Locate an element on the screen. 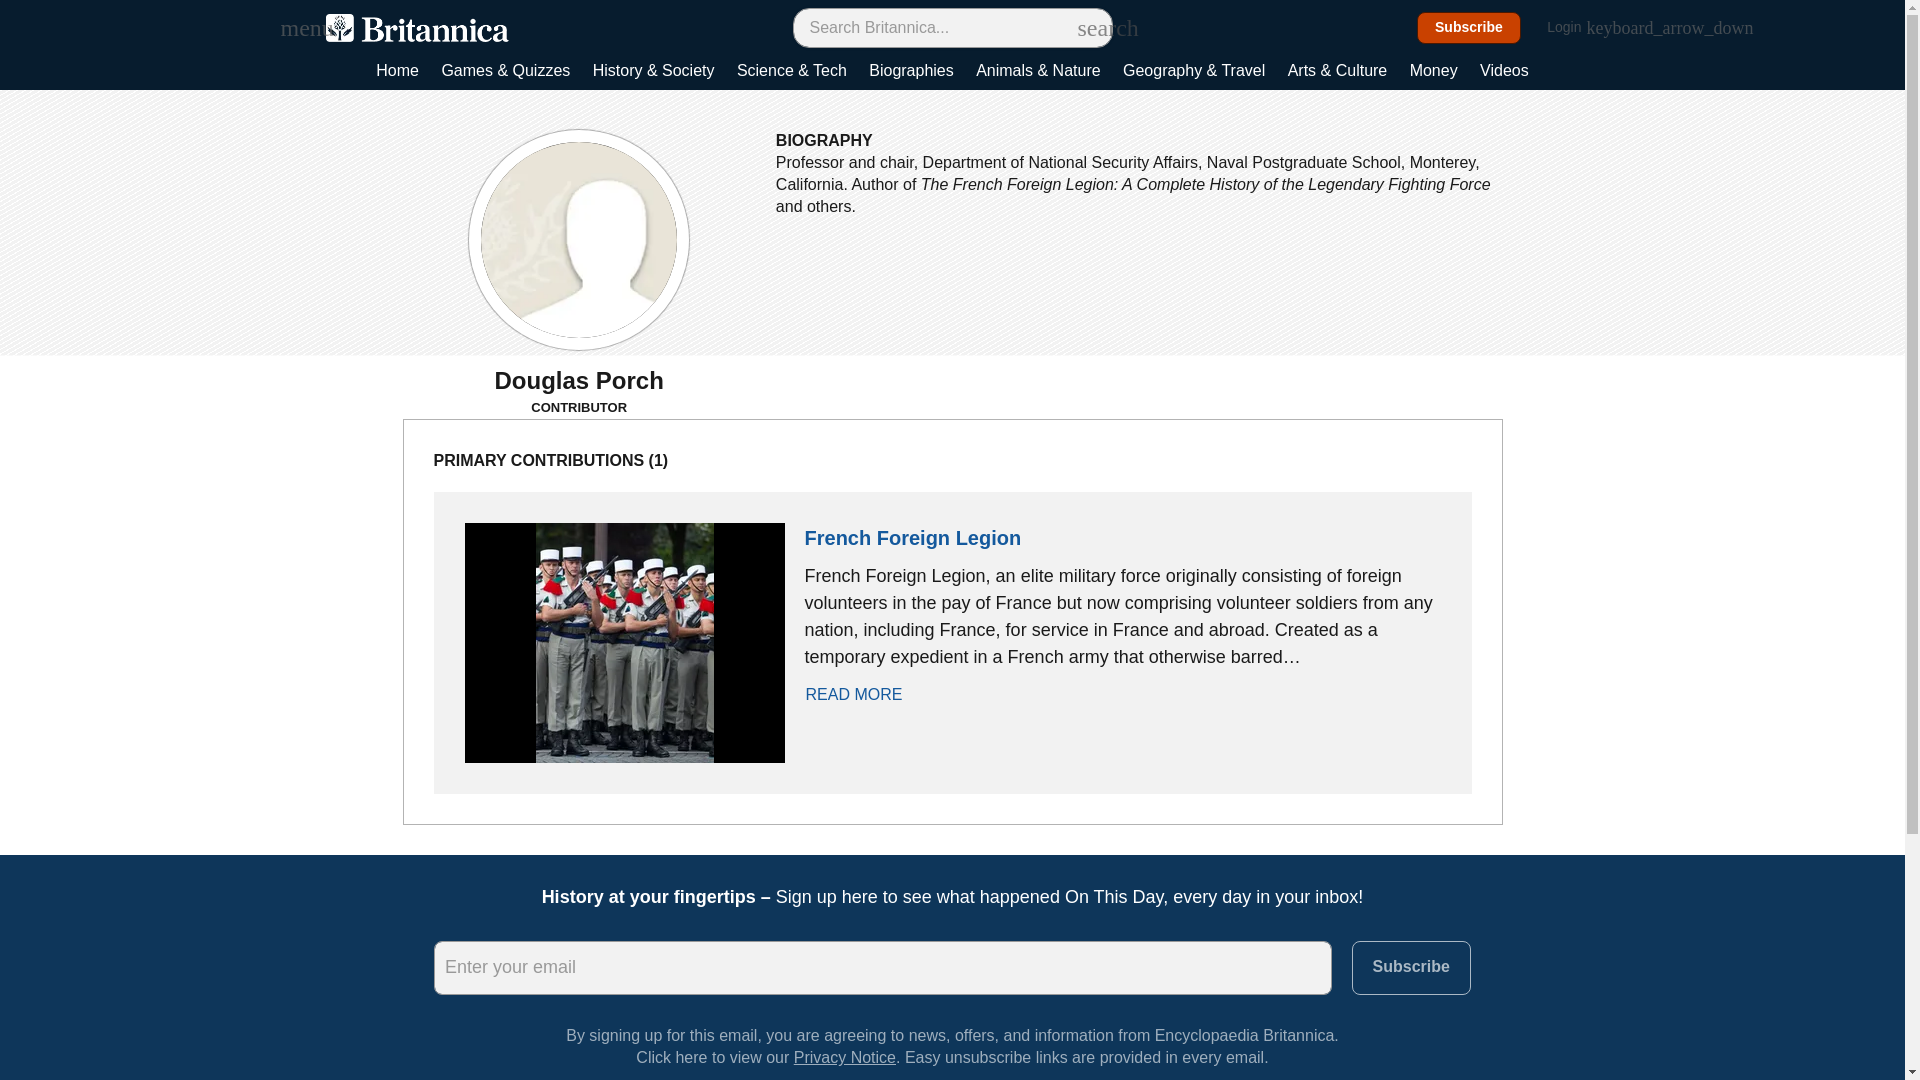 The width and height of the screenshot is (1920, 1080). Biographies is located at coordinates (912, 72).